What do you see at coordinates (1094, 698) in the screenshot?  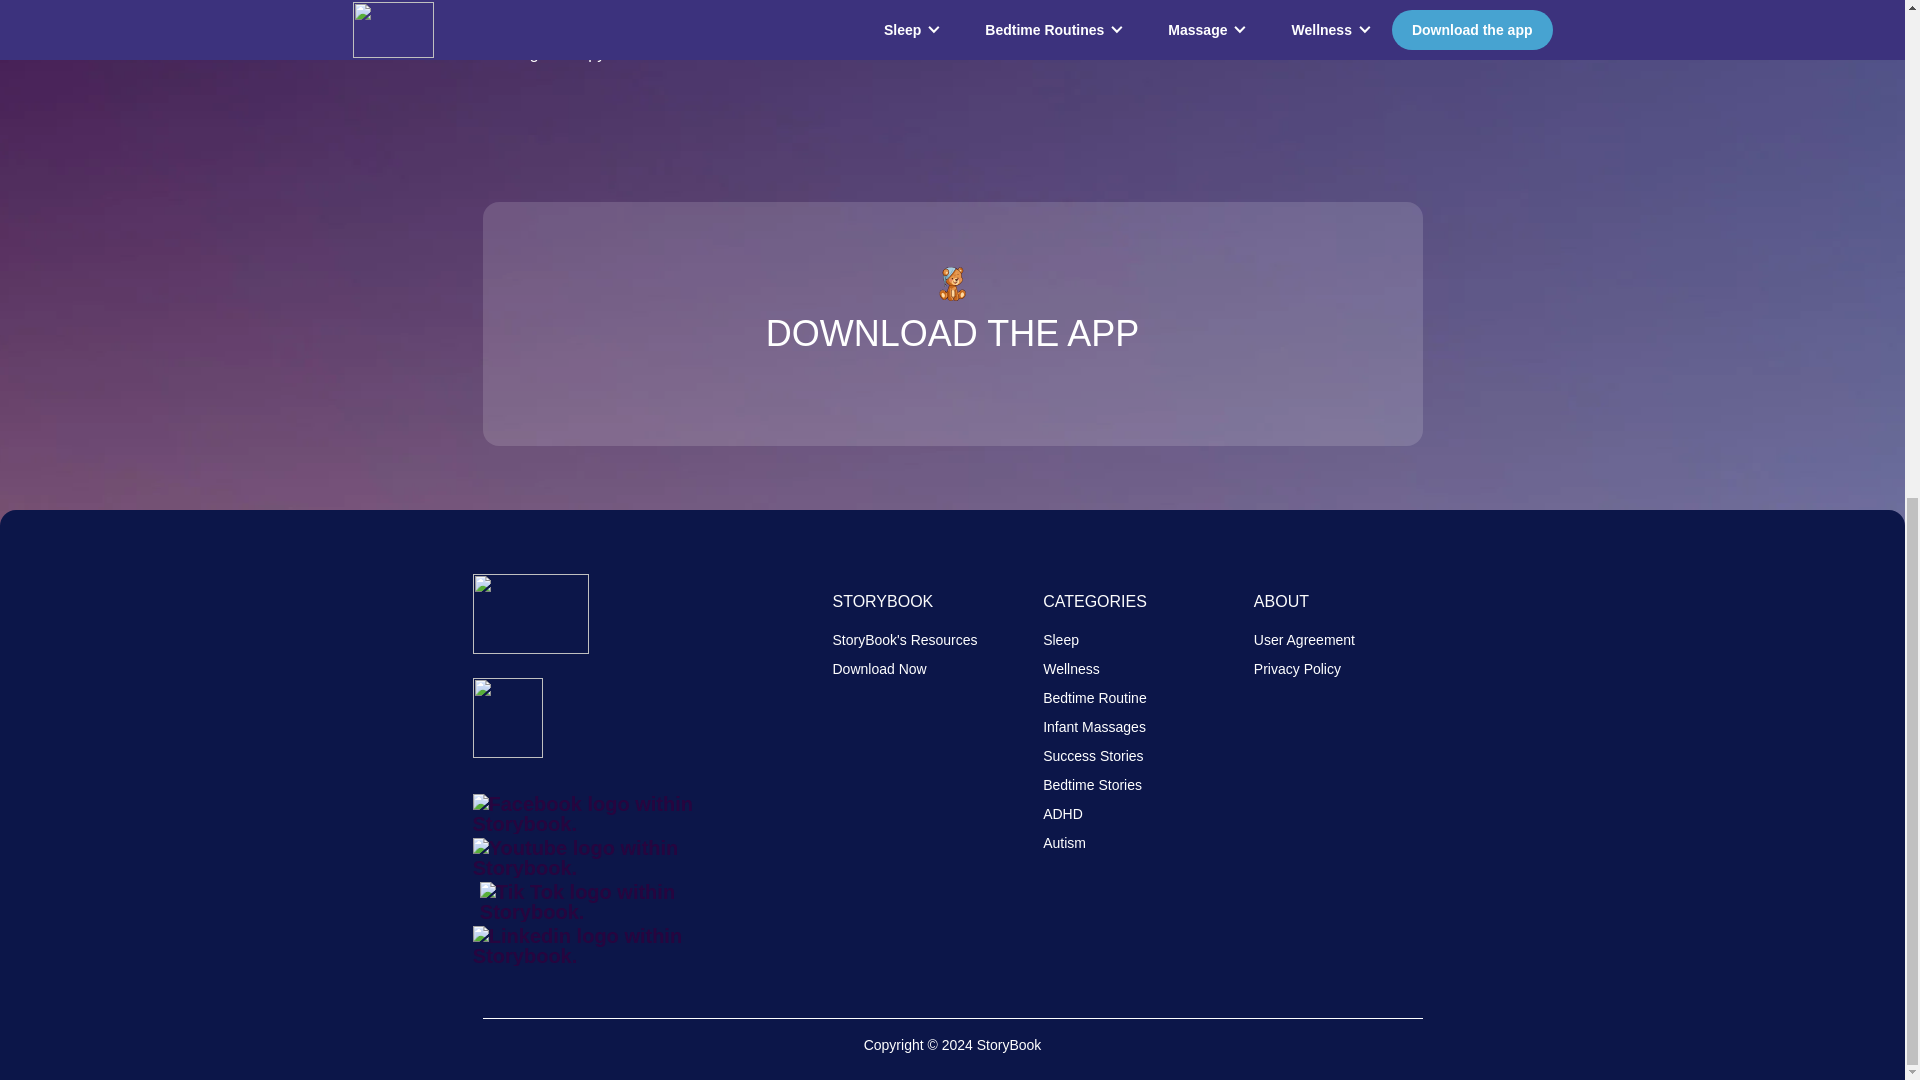 I see `Bedtime Routine` at bounding box center [1094, 698].